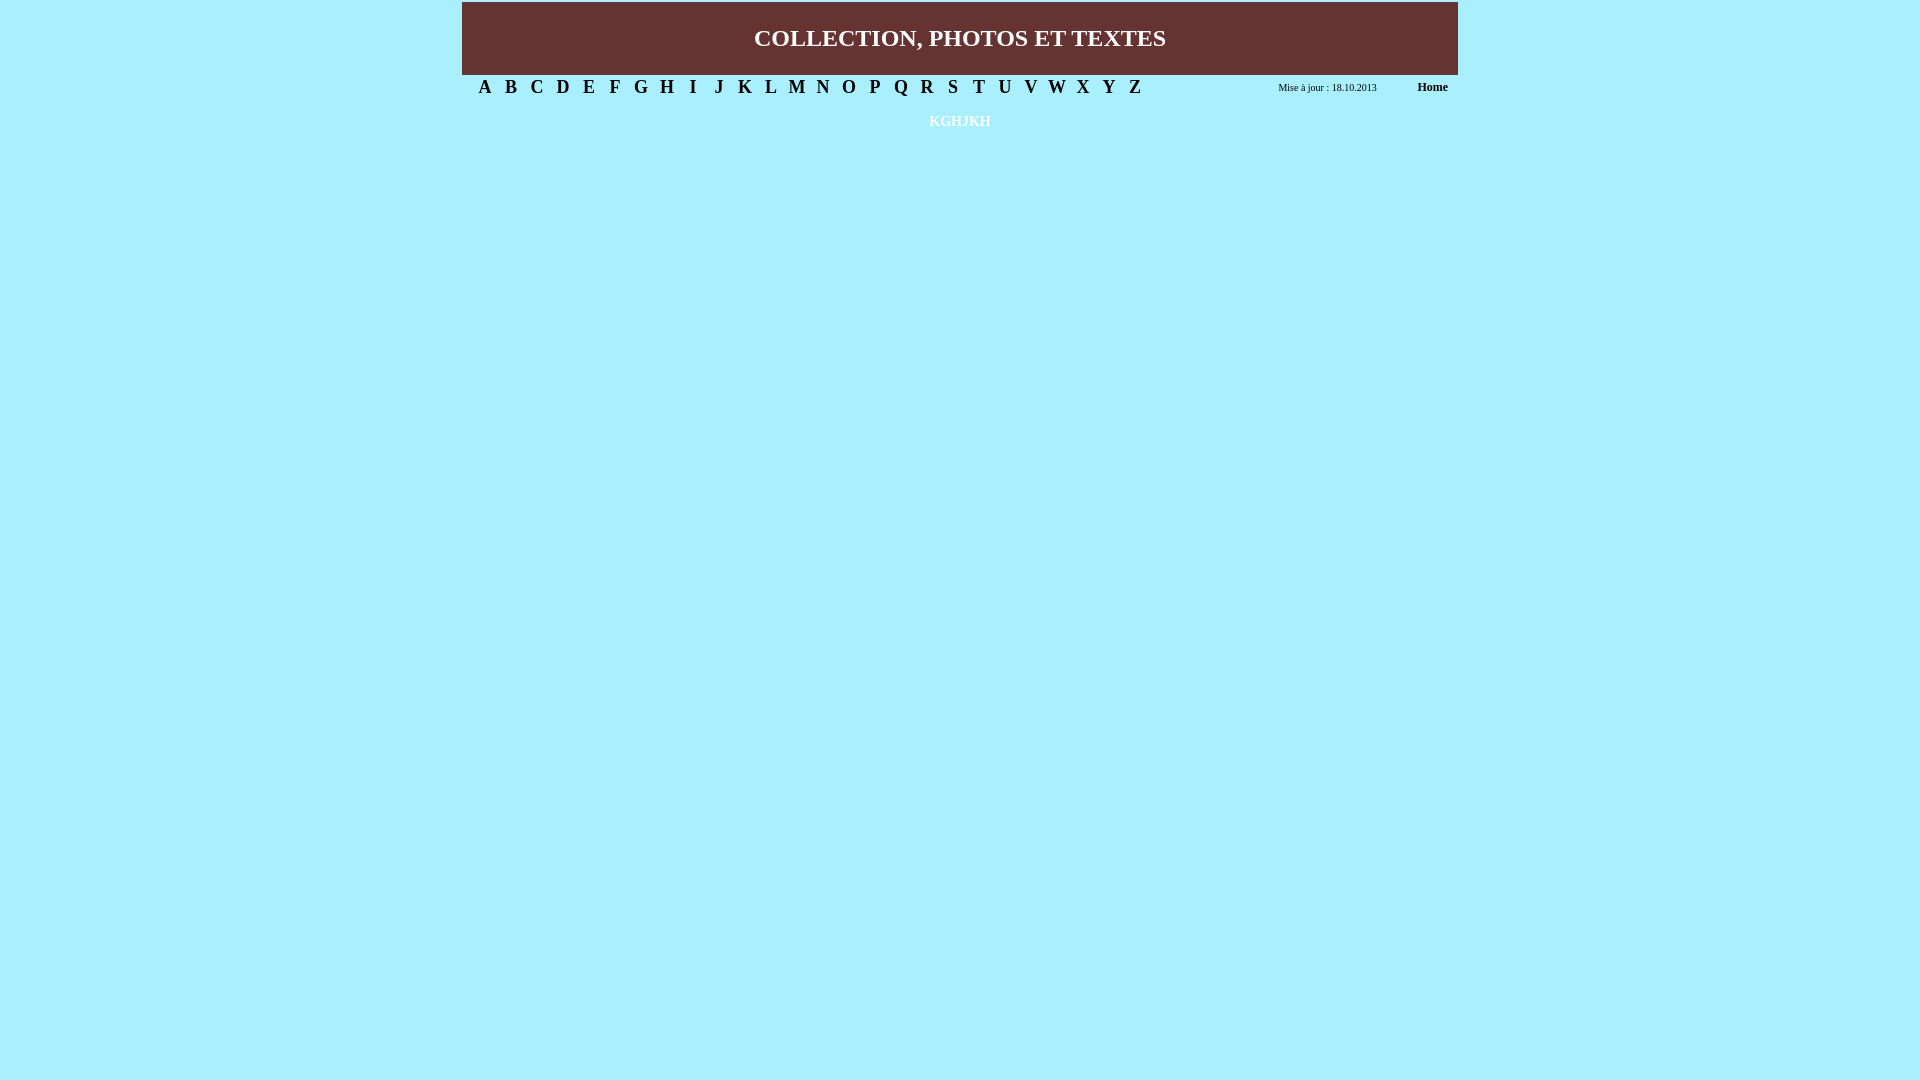 This screenshot has width=1920, height=1080. What do you see at coordinates (926, 87) in the screenshot?
I see `R` at bounding box center [926, 87].